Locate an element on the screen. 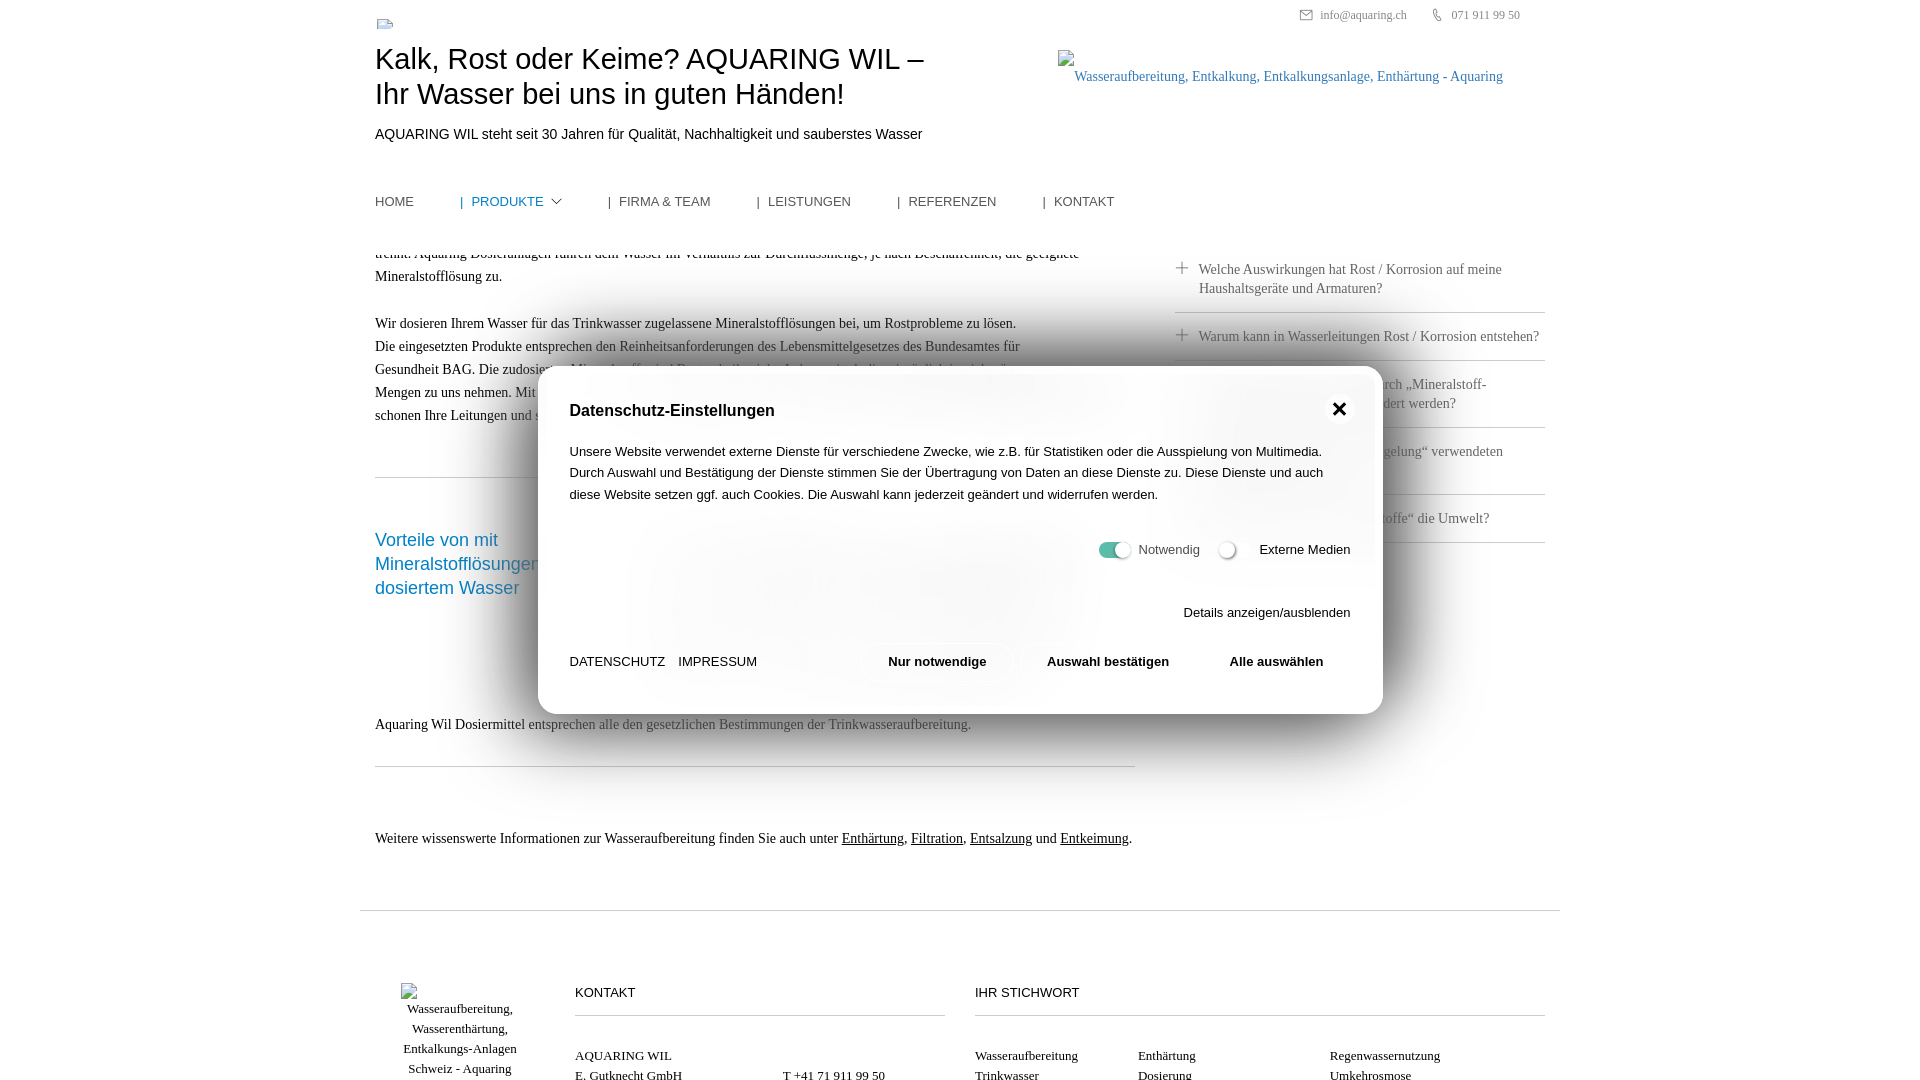 The height and width of the screenshot is (1080, 1920). KONTAKT is located at coordinates (1063, 202).